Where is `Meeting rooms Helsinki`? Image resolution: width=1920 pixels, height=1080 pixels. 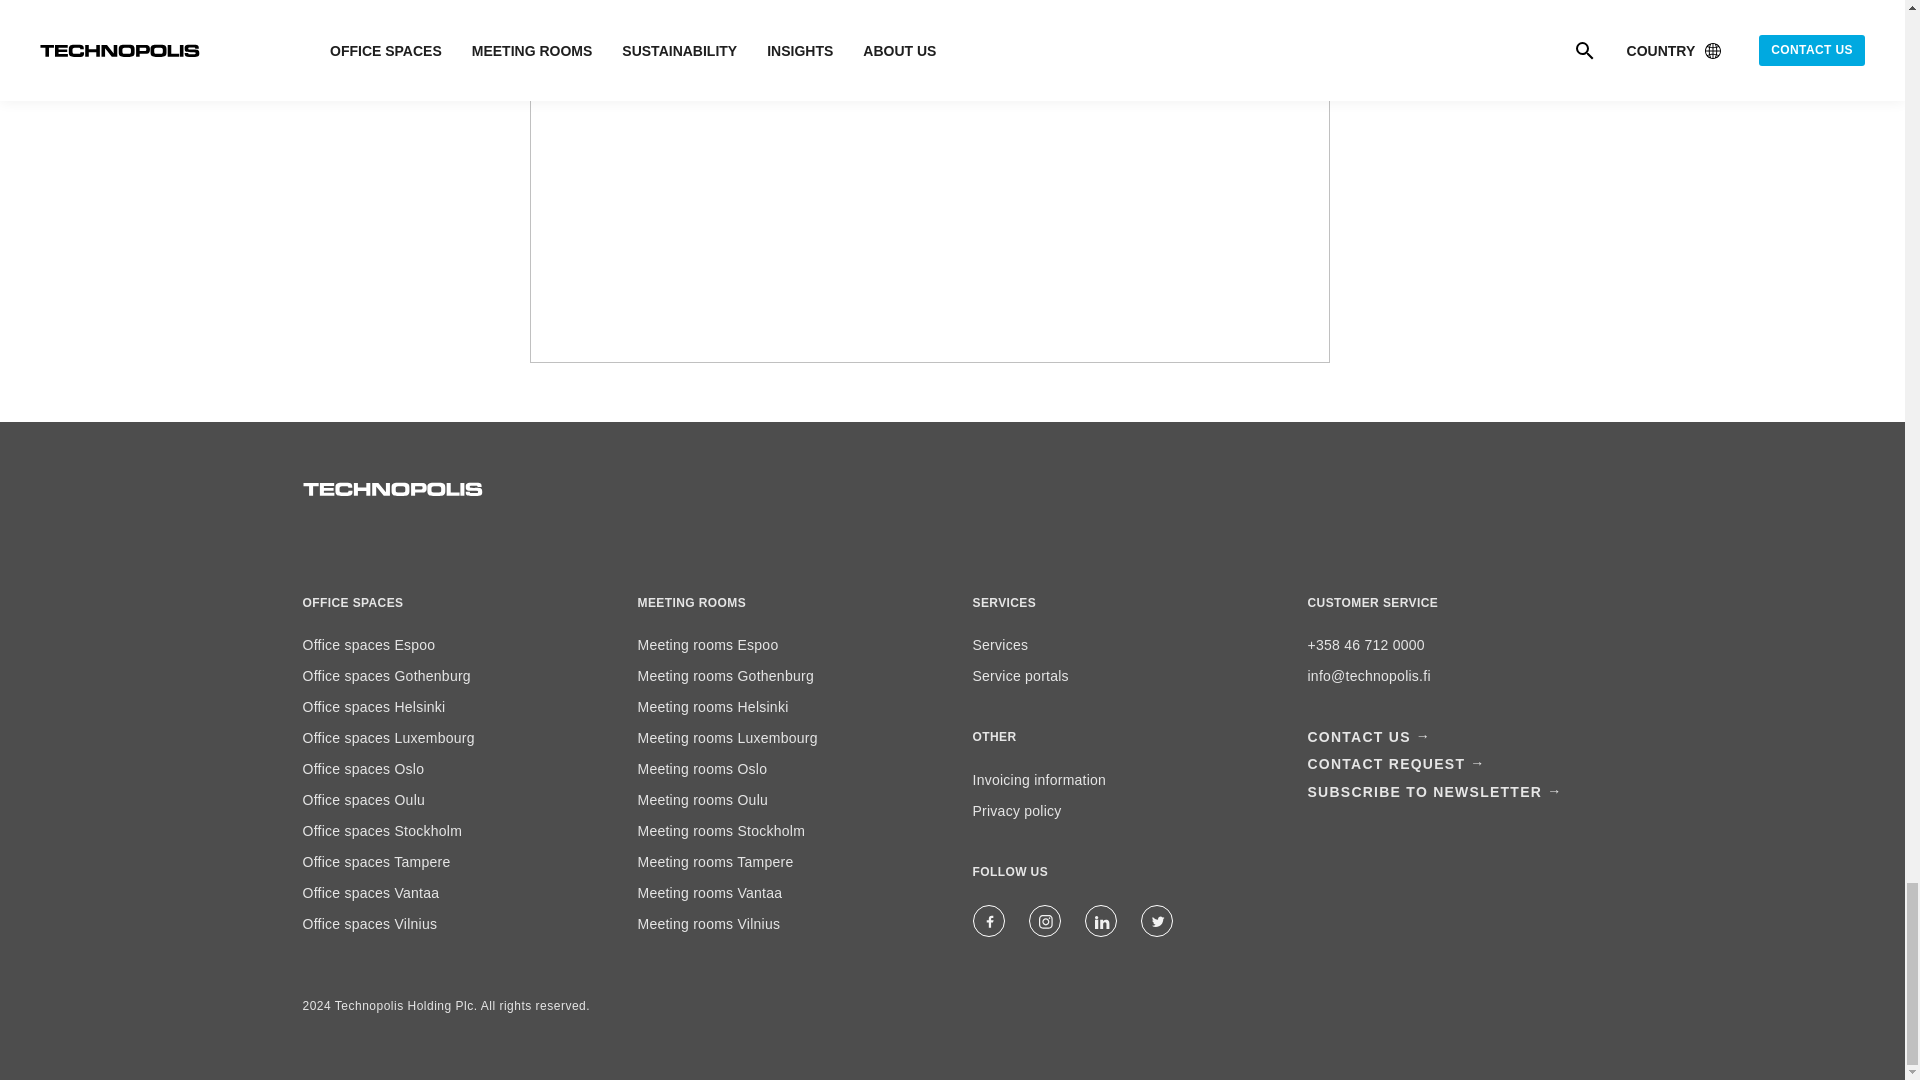
Meeting rooms Helsinki is located at coordinates (713, 706).